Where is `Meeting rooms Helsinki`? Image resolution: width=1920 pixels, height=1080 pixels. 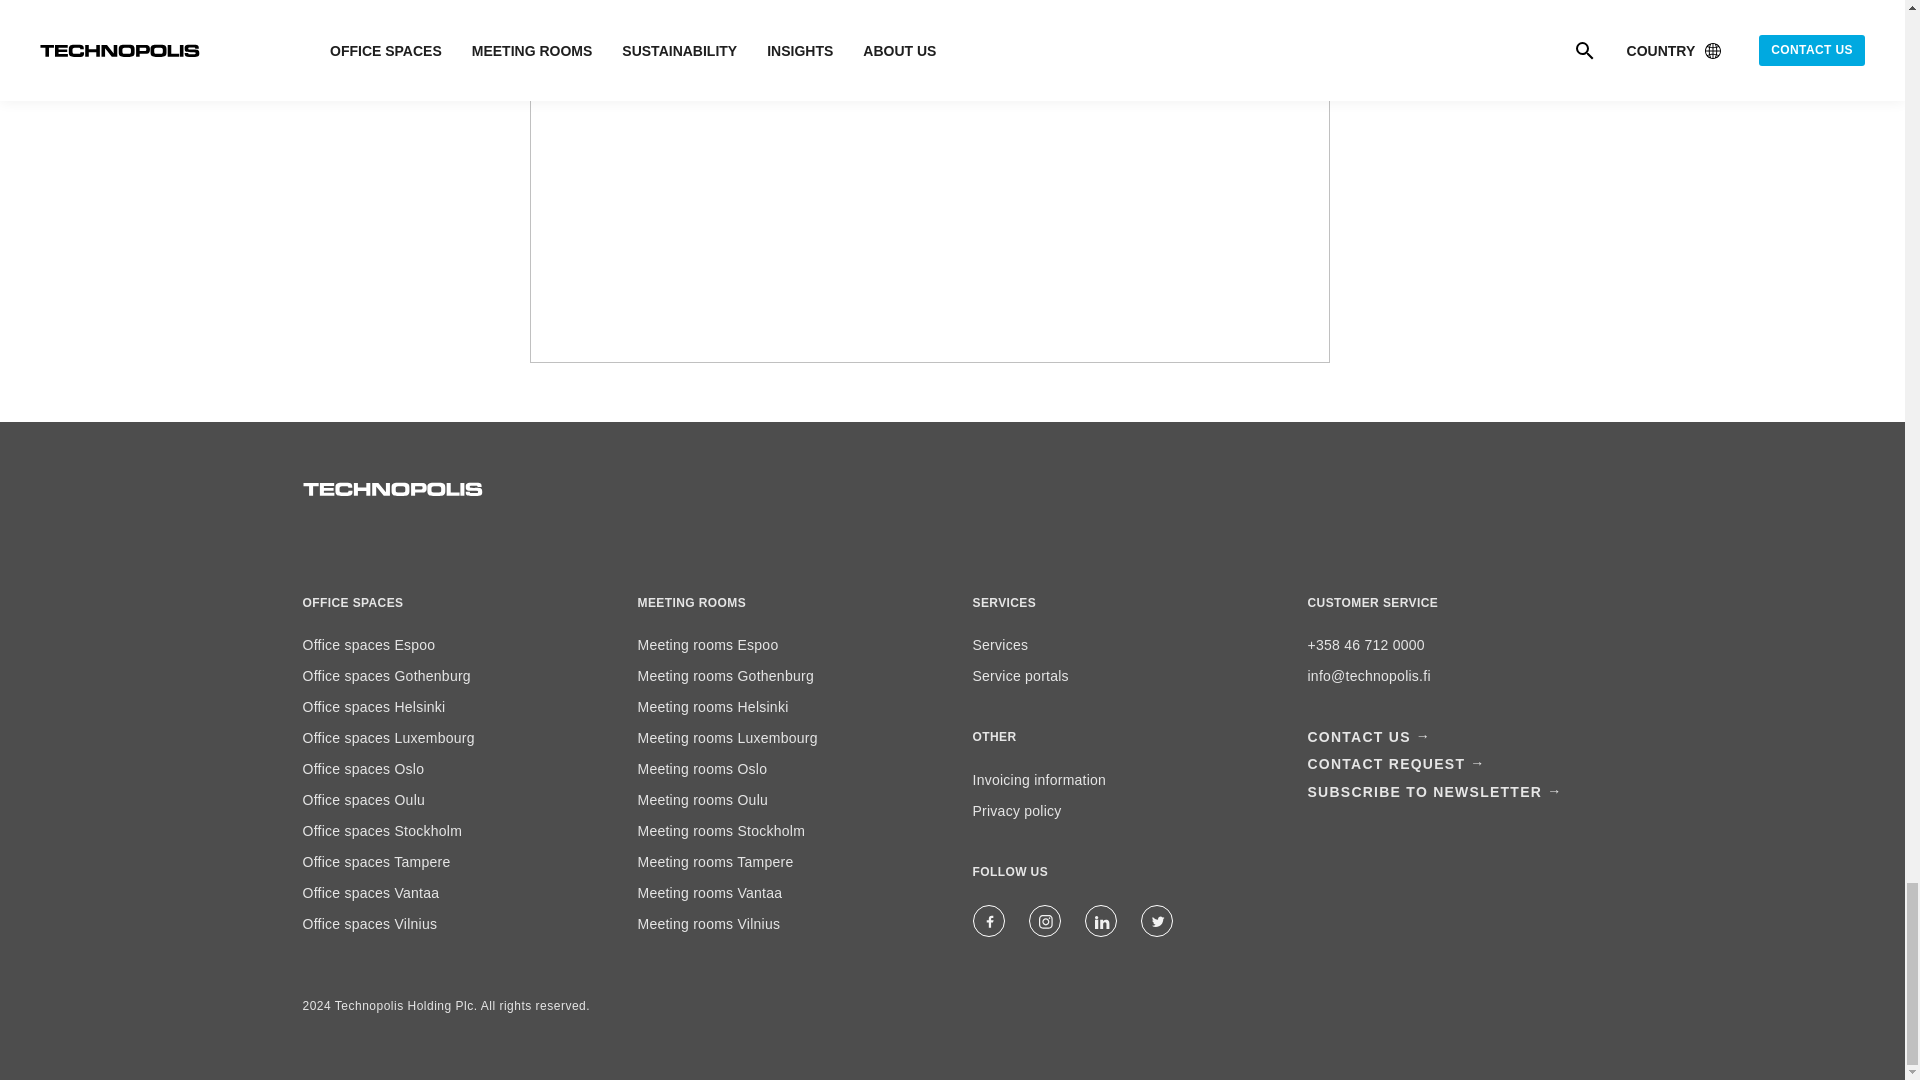
Meeting rooms Helsinki is located at coordinates (713, 706).